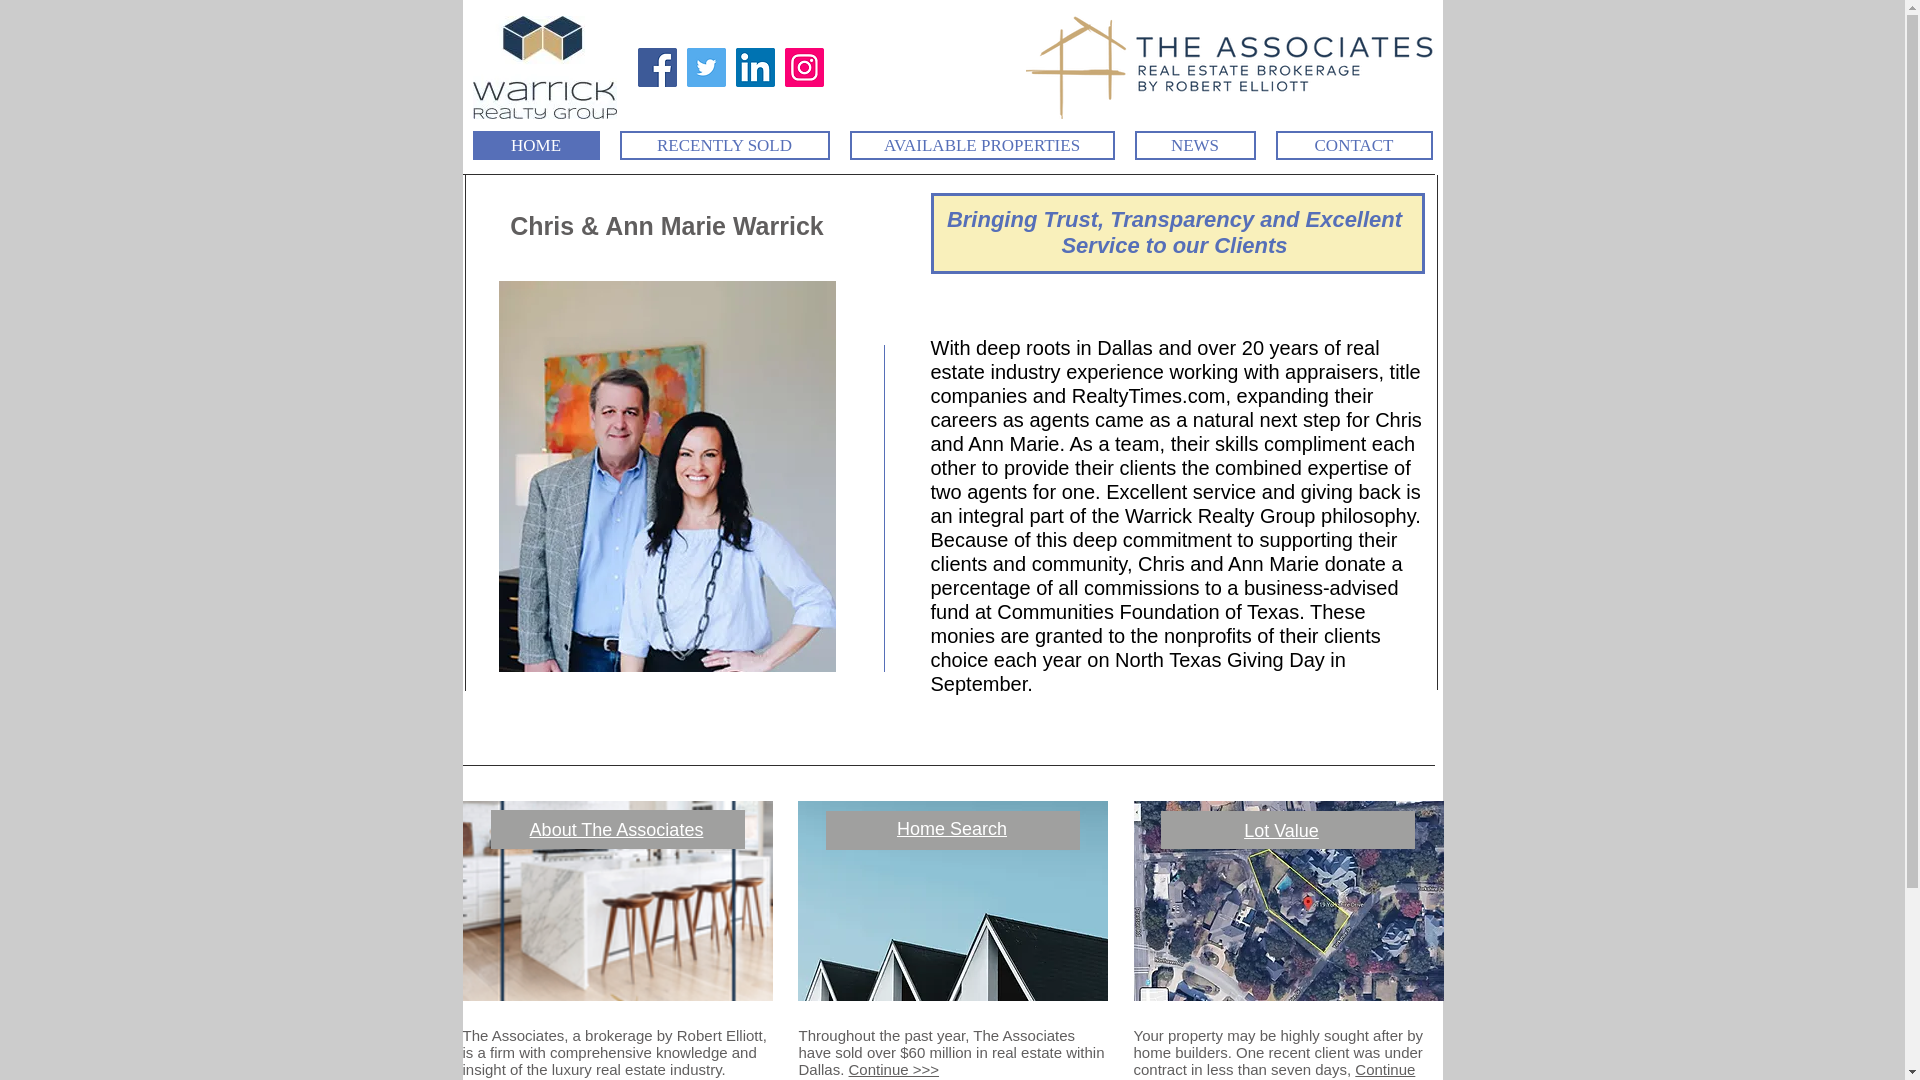 Image resolution: width=1920 pixels, height=1080 pixels. Describe the element at coordinates (536, 144) in the screenshot. I see `HOME` at that location.